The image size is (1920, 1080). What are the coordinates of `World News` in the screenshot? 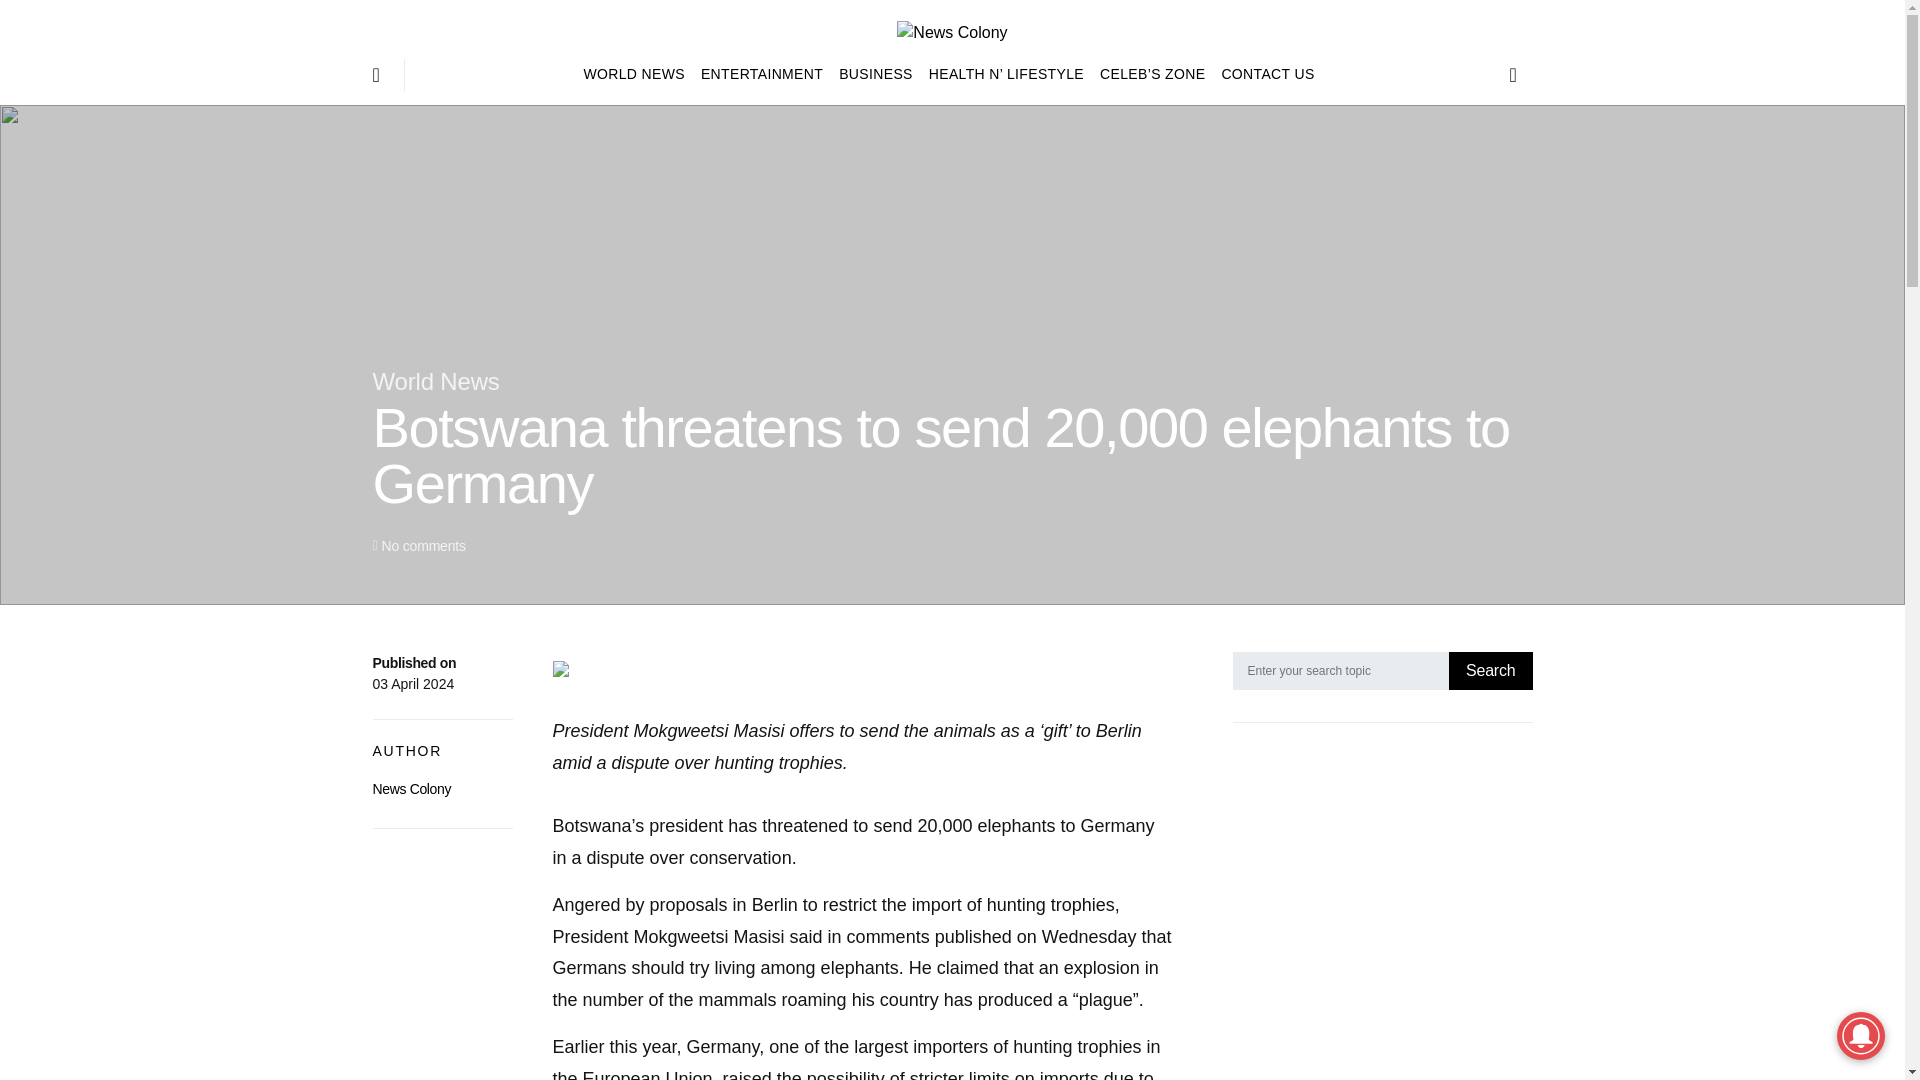 It's located at (436, 382).